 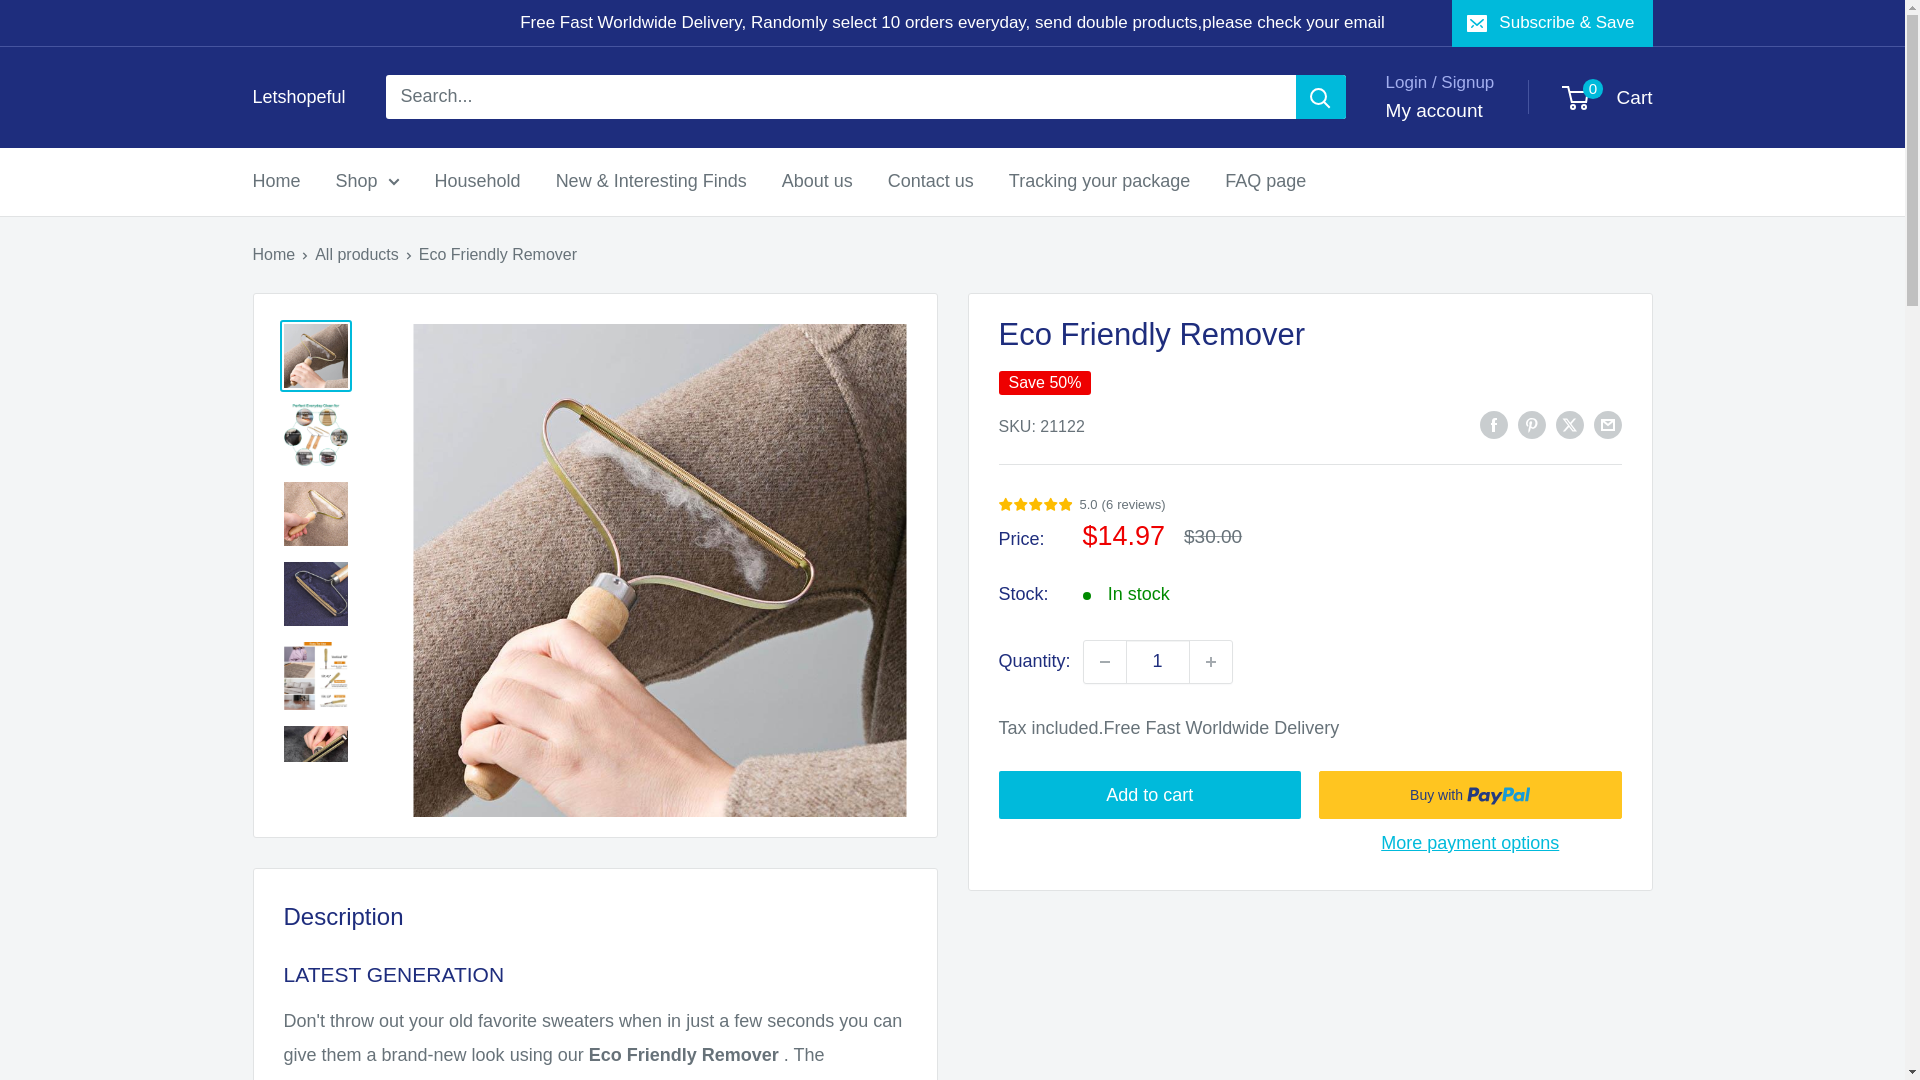 I want to click on Decrease quantity by 1, so click(x=1608, y=97).